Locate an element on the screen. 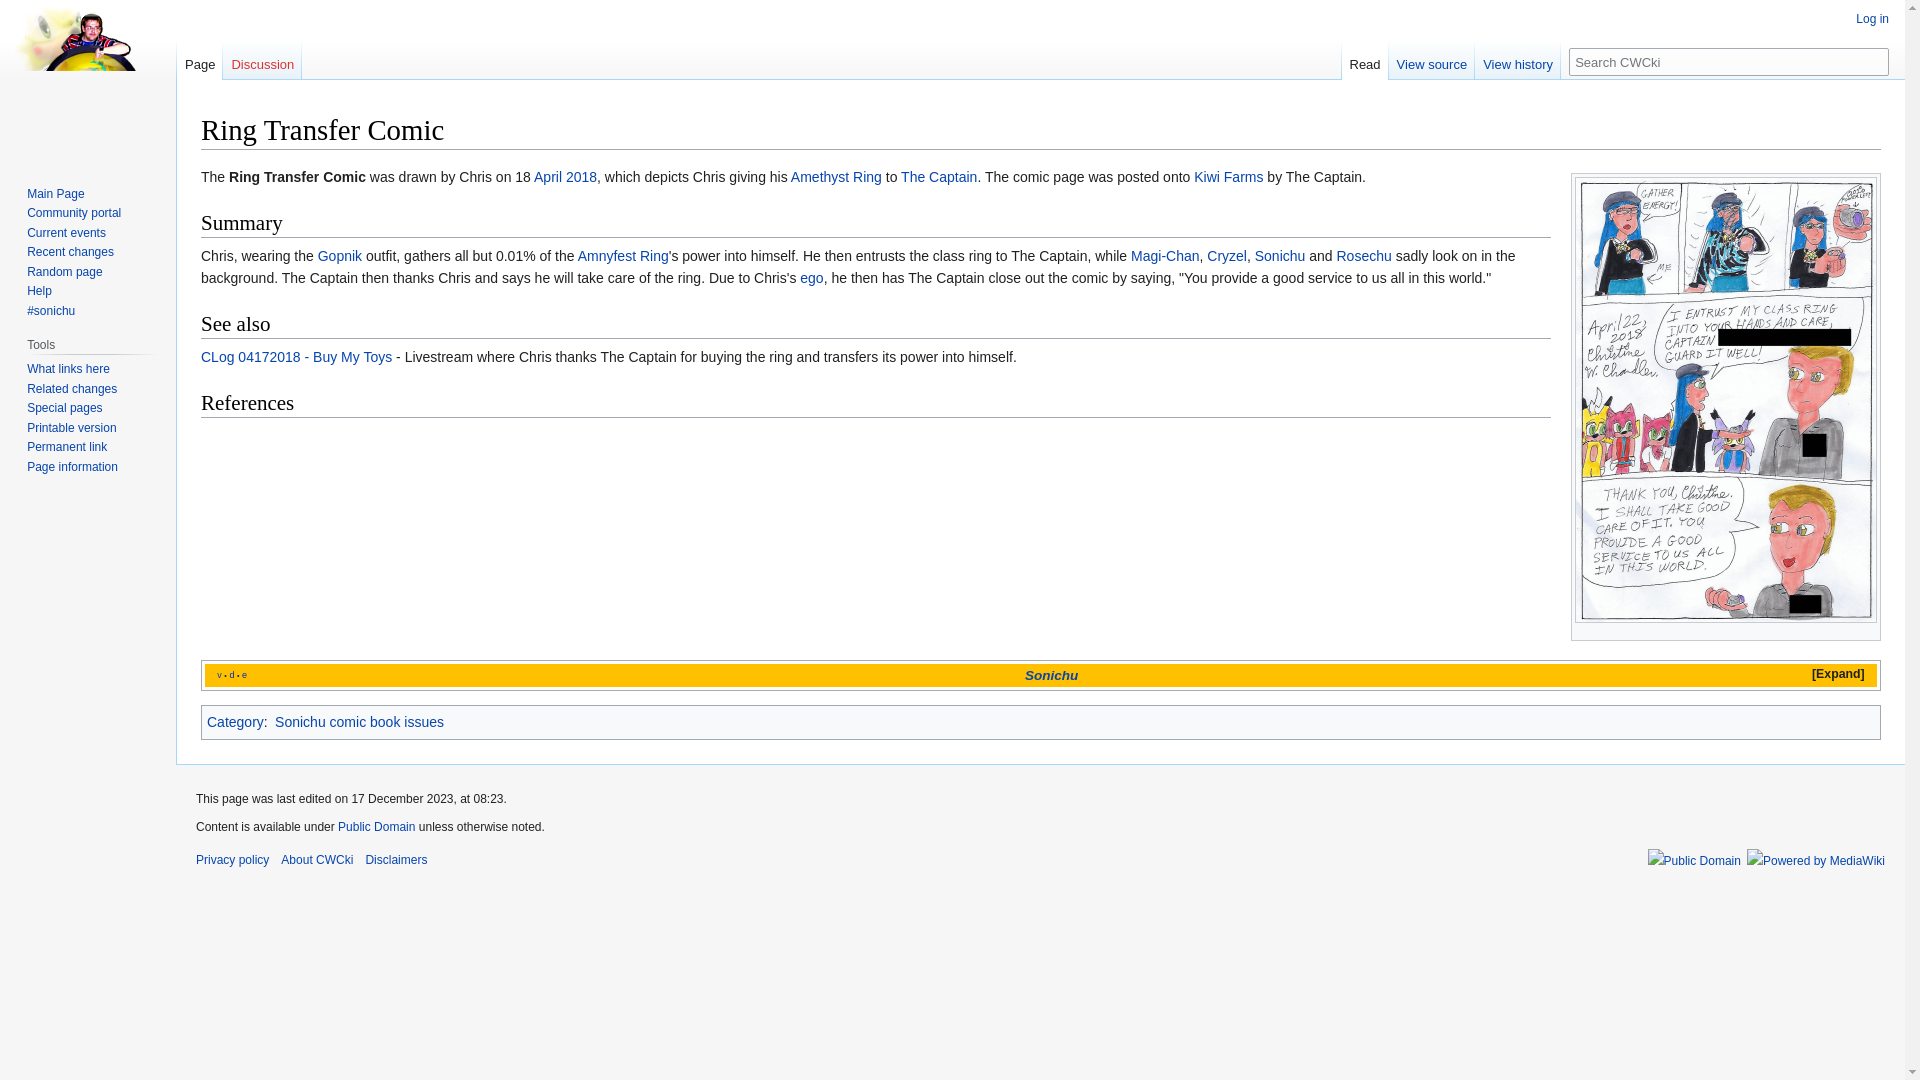 This screenshot has width=1920, height=1080. April 2018 is located at coordinates (565, 176).